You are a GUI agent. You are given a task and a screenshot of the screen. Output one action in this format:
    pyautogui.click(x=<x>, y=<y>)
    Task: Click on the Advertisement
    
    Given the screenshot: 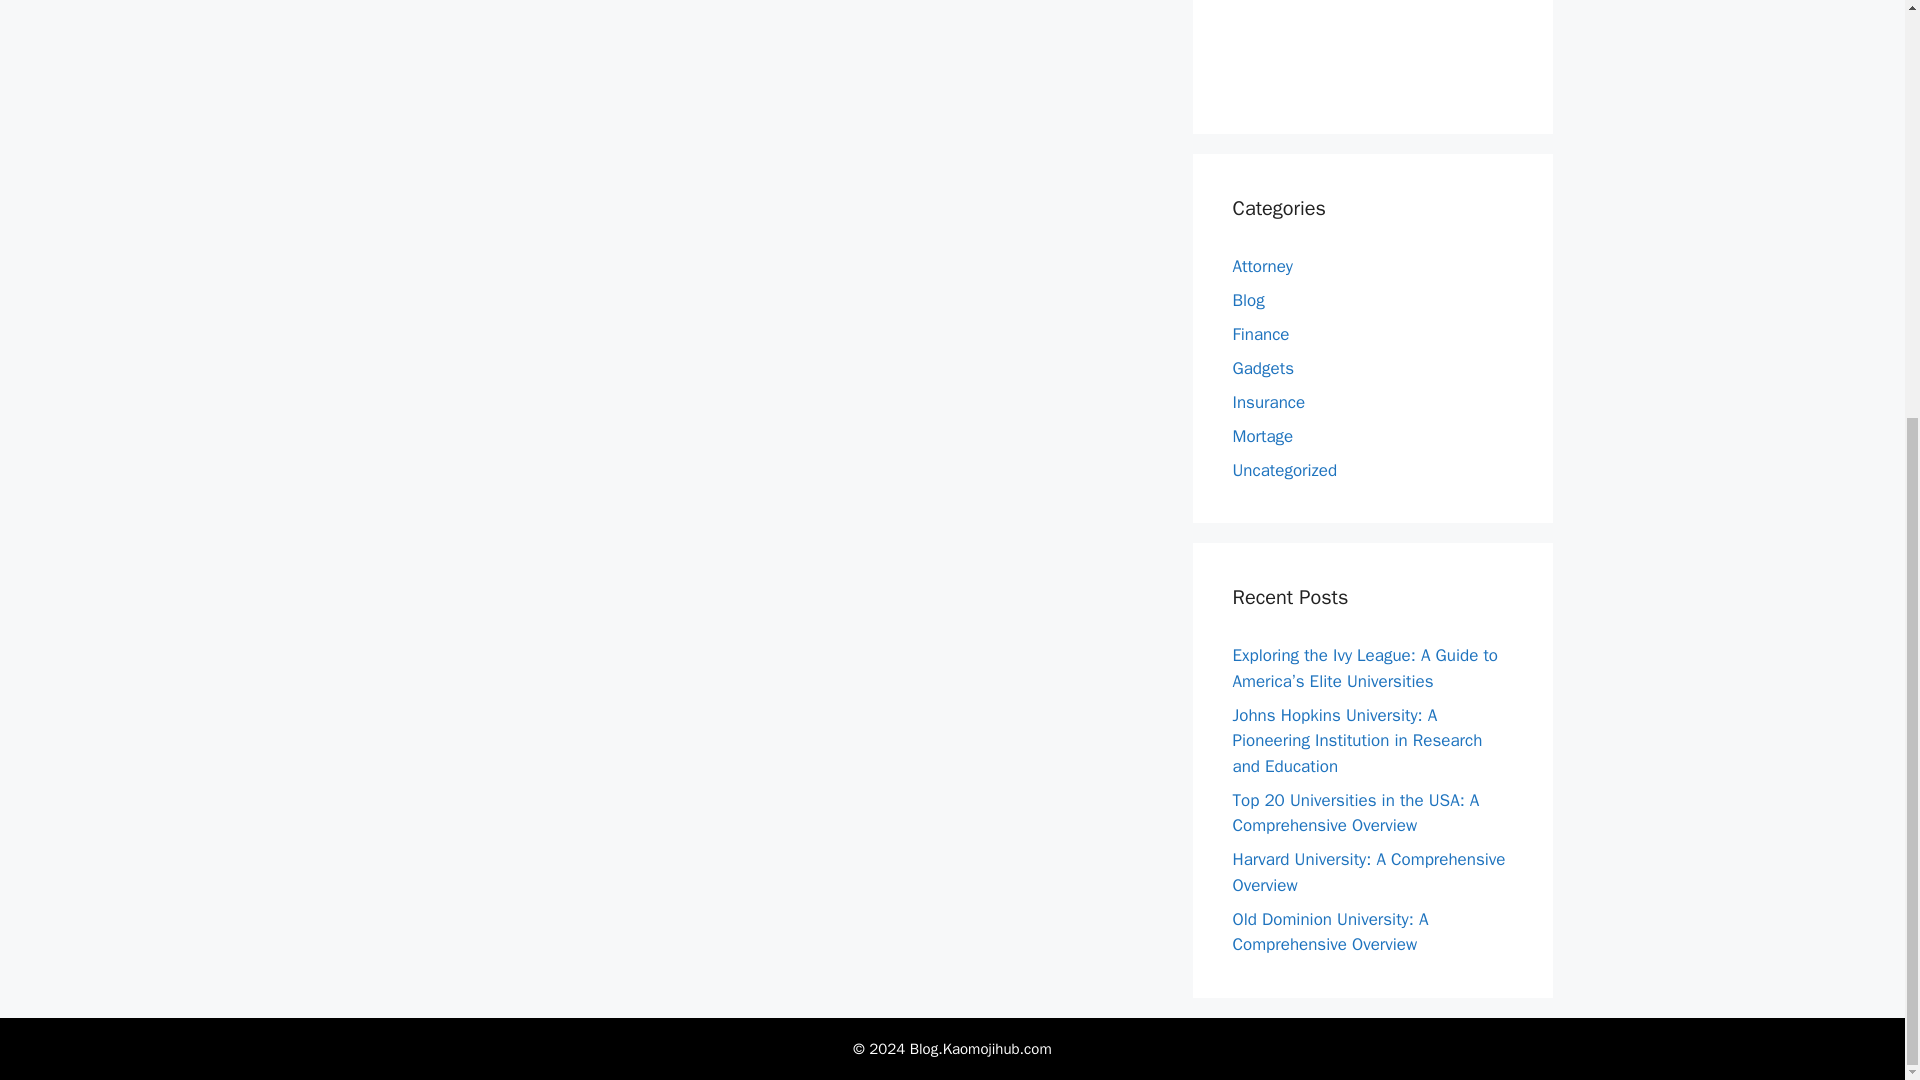 What is the action you would take?
    pyautogui.click(x=1382, y=43)
    